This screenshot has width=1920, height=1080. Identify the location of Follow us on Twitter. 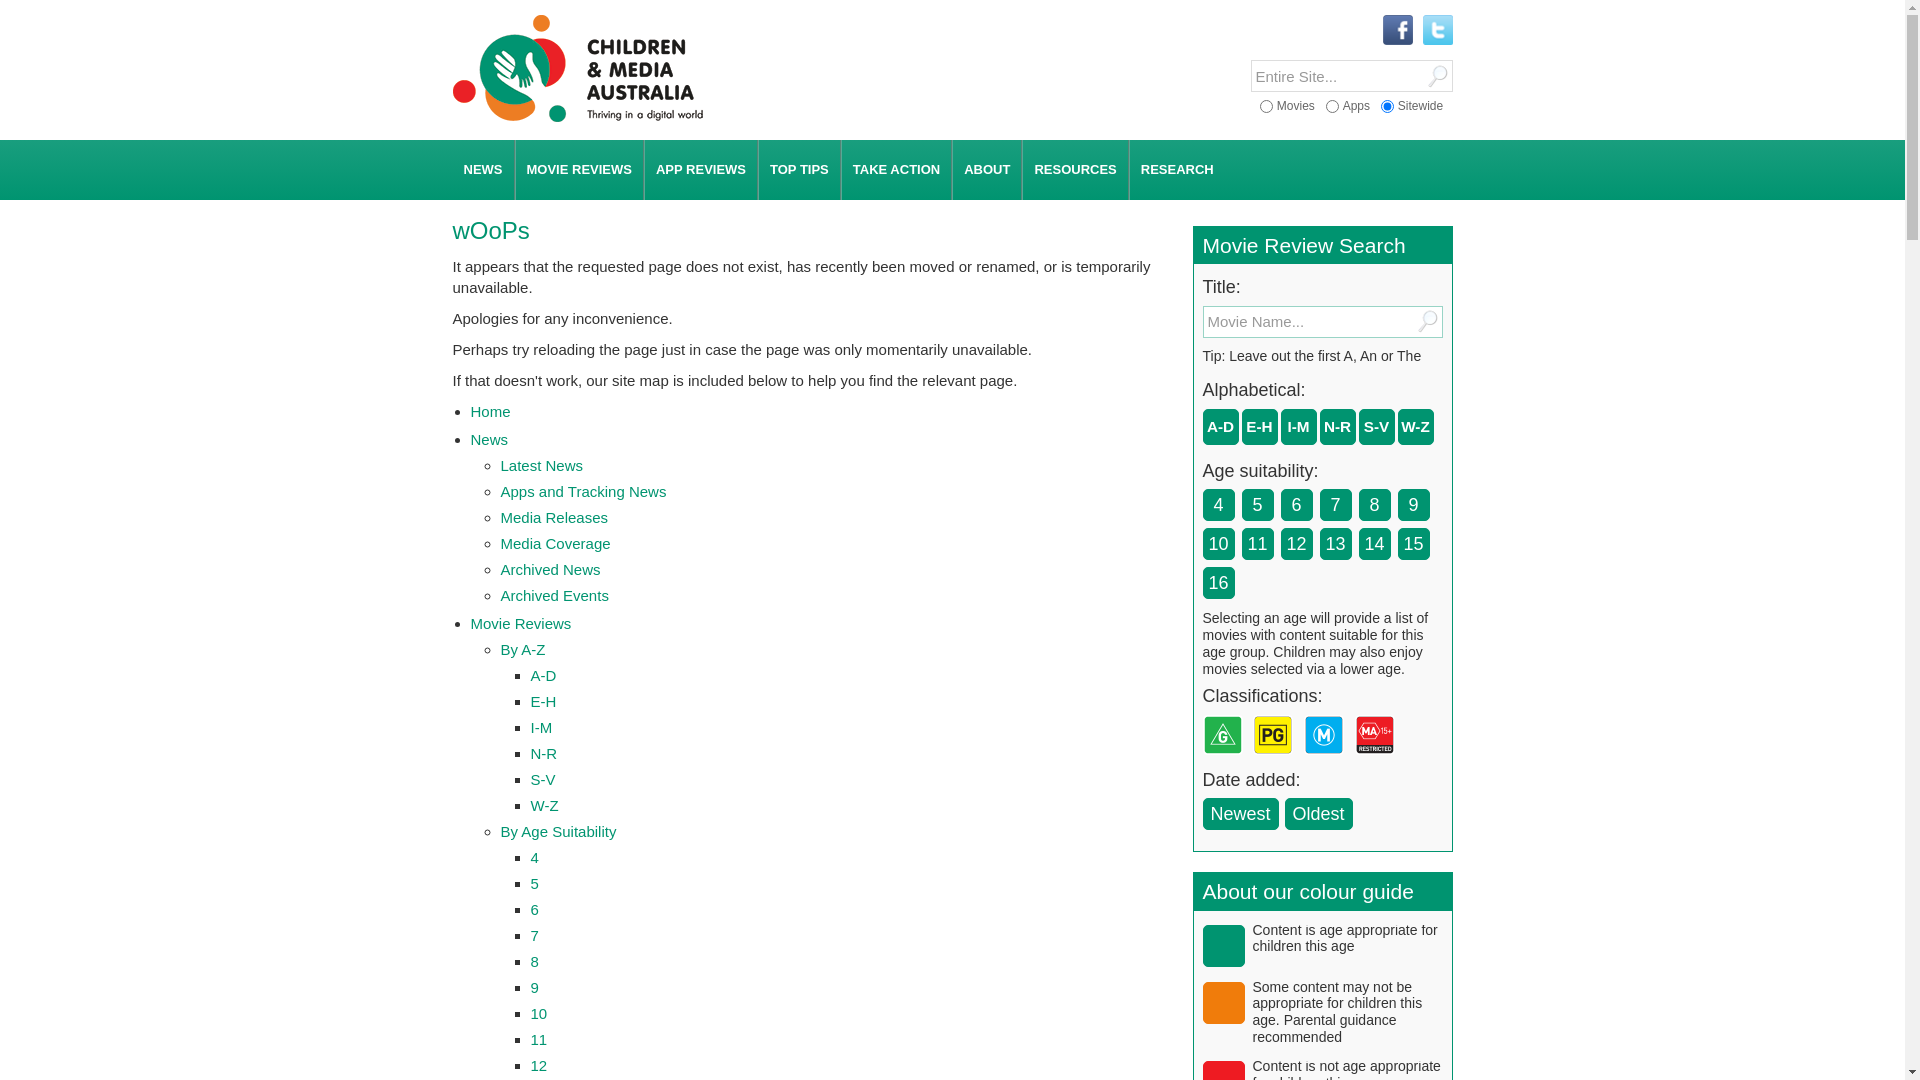
(1437, 31).